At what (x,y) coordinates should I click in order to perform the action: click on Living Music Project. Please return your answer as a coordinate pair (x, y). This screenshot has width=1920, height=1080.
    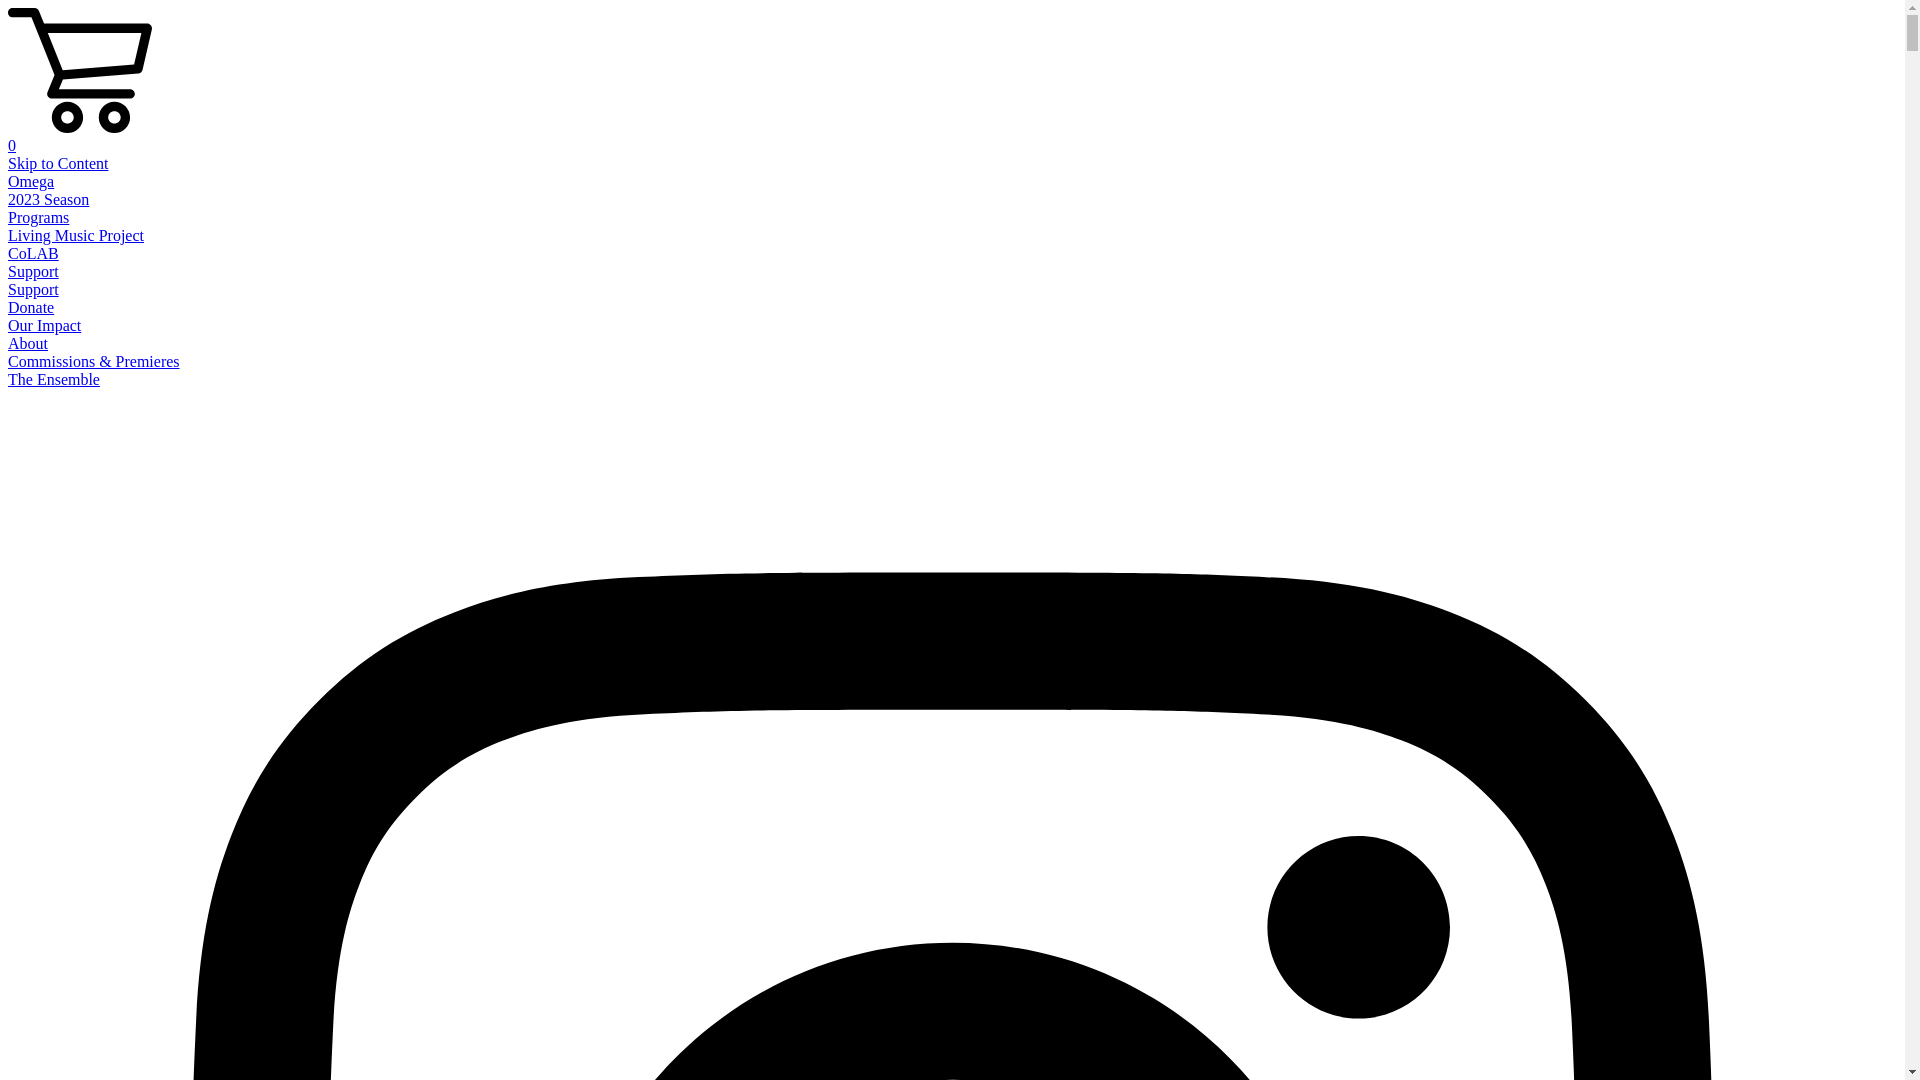
    Looking at the image, I should click on (76, 236).